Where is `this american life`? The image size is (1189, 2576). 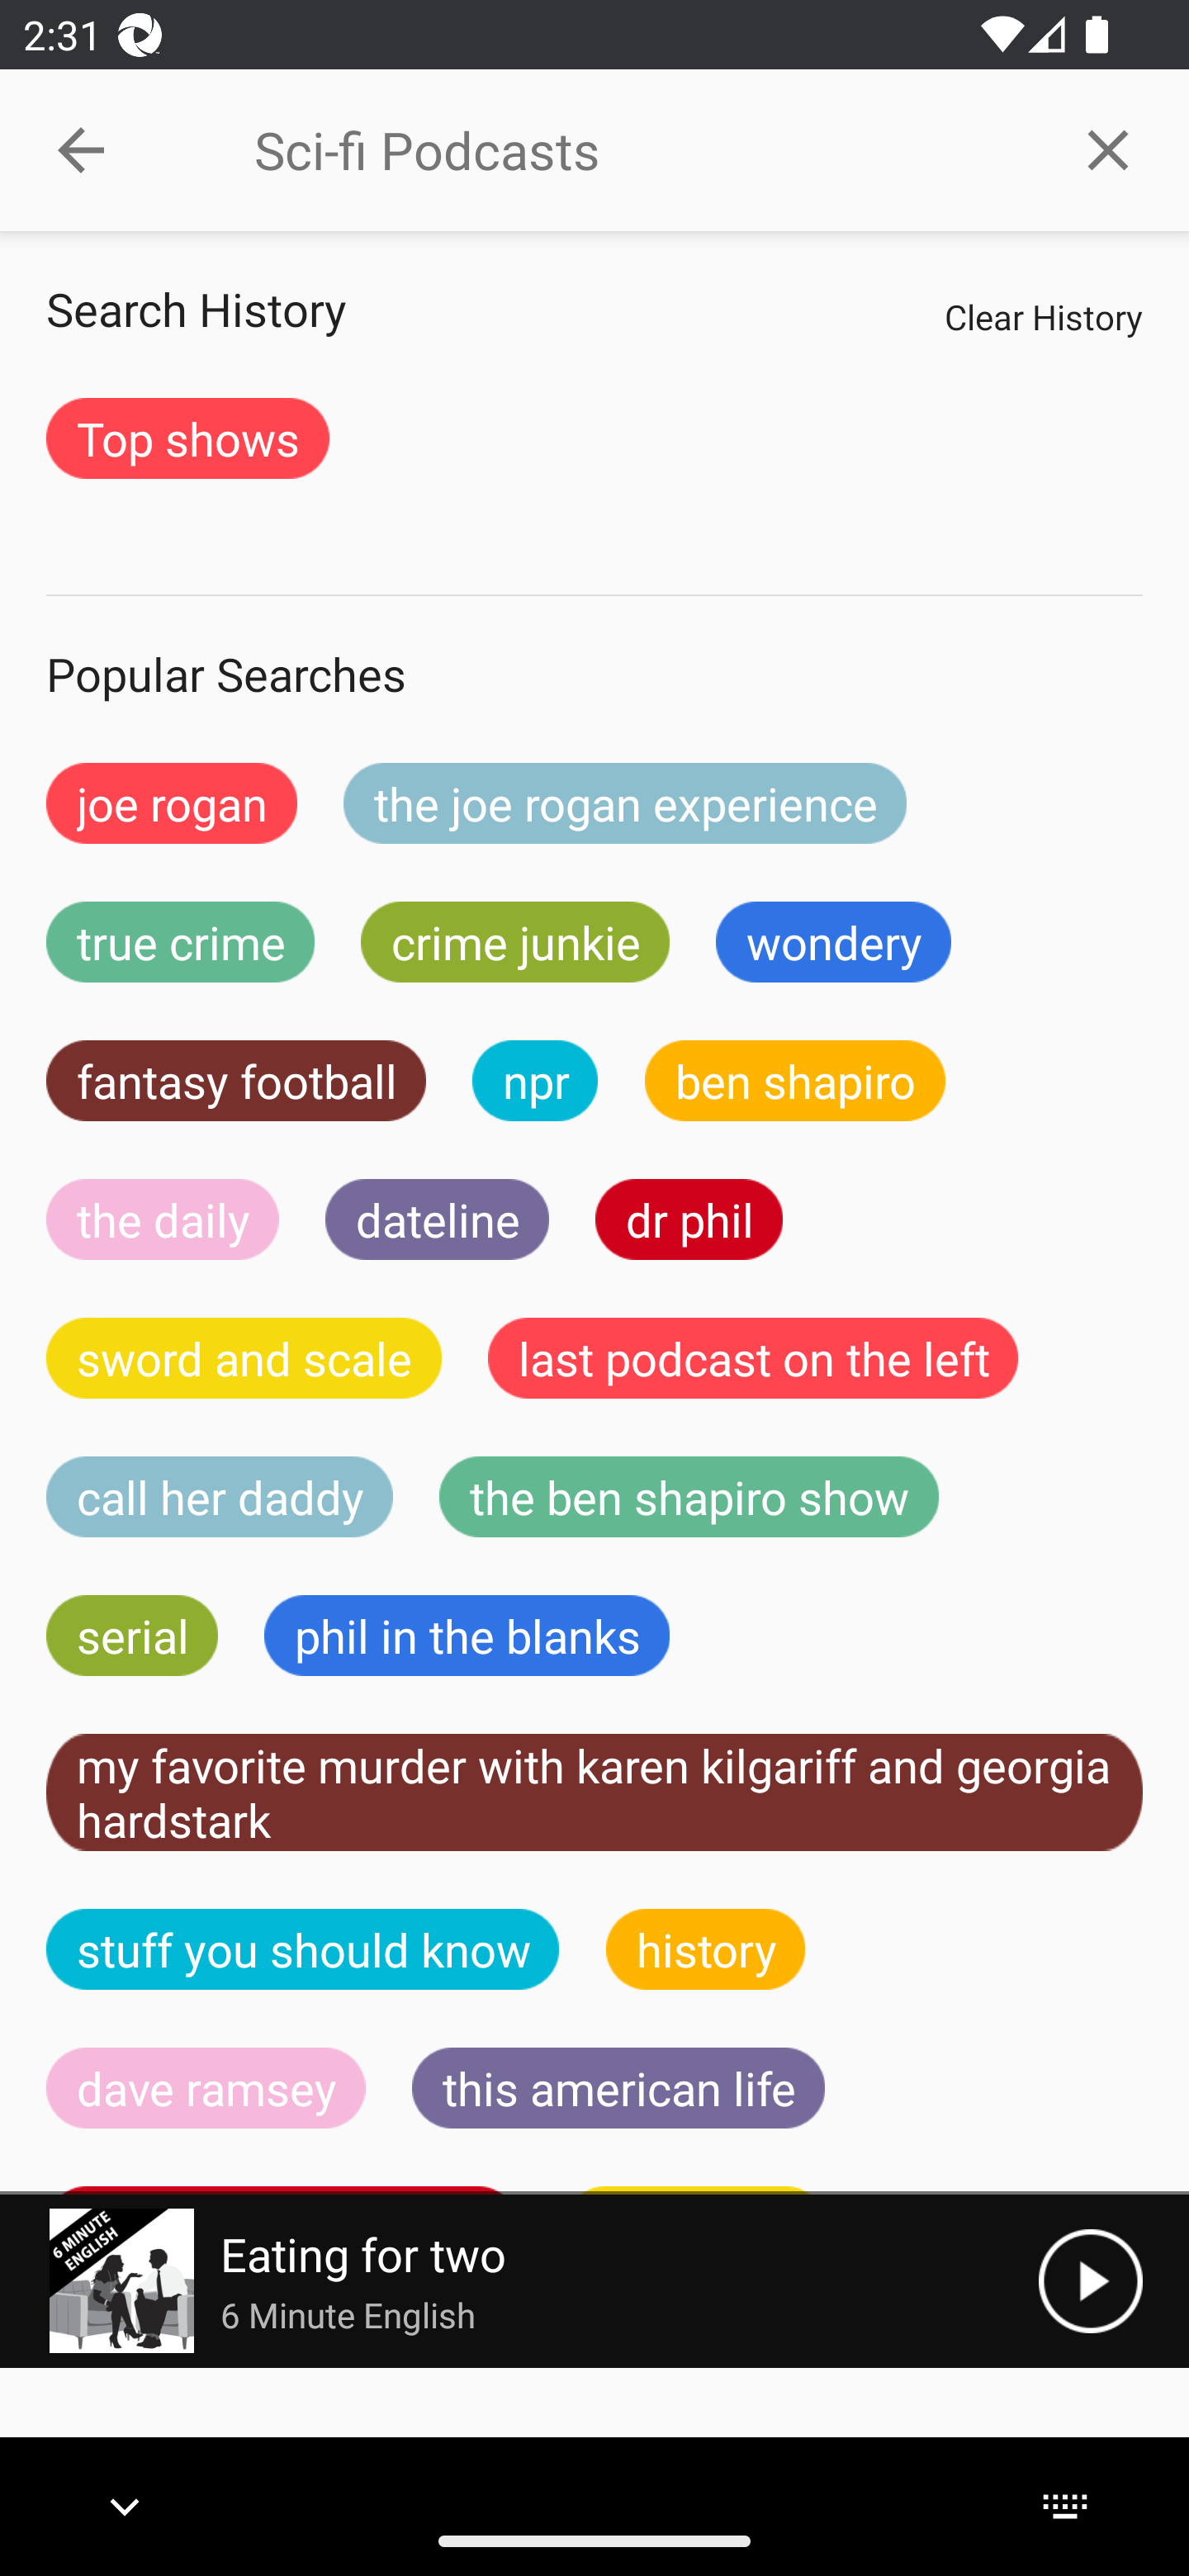 this american life is located at coordinates (618, 2087).